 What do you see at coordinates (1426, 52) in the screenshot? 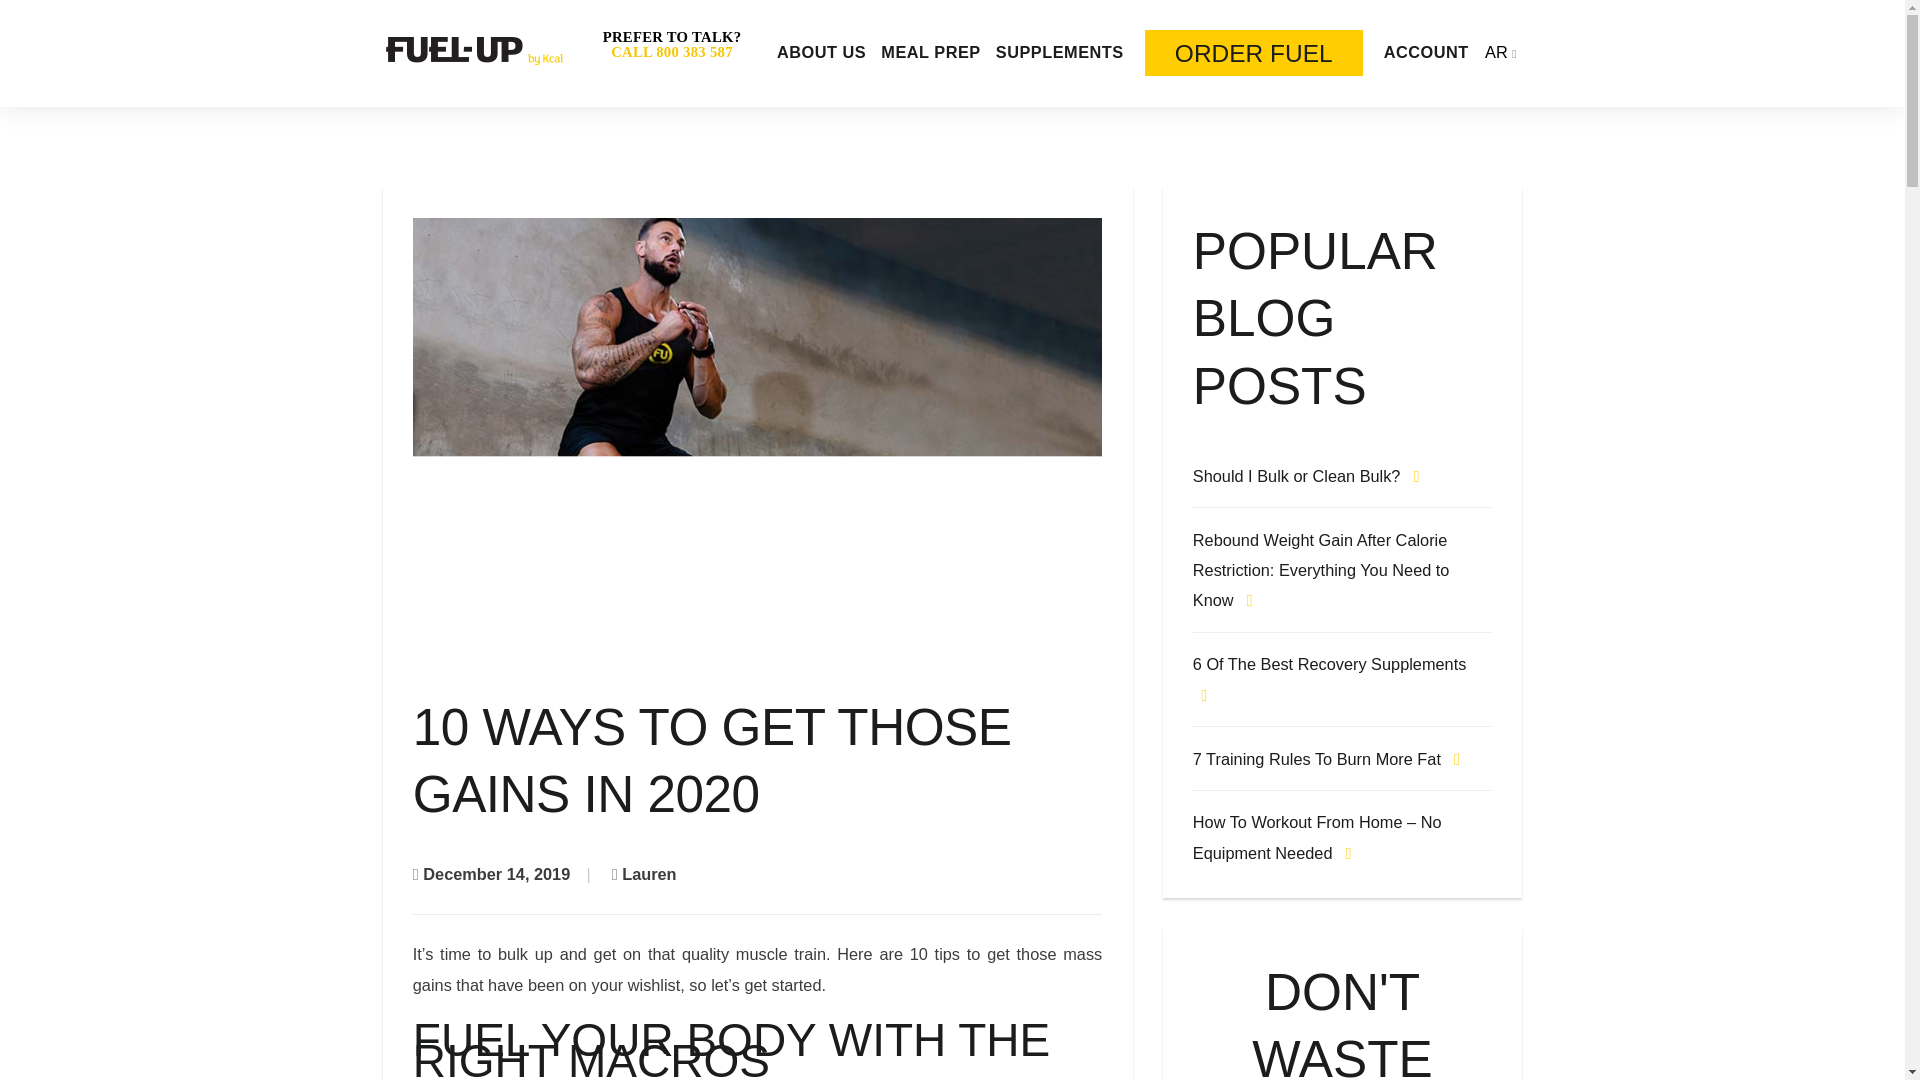
I see `ACCOUNT` at bounding box center [1426, 52].